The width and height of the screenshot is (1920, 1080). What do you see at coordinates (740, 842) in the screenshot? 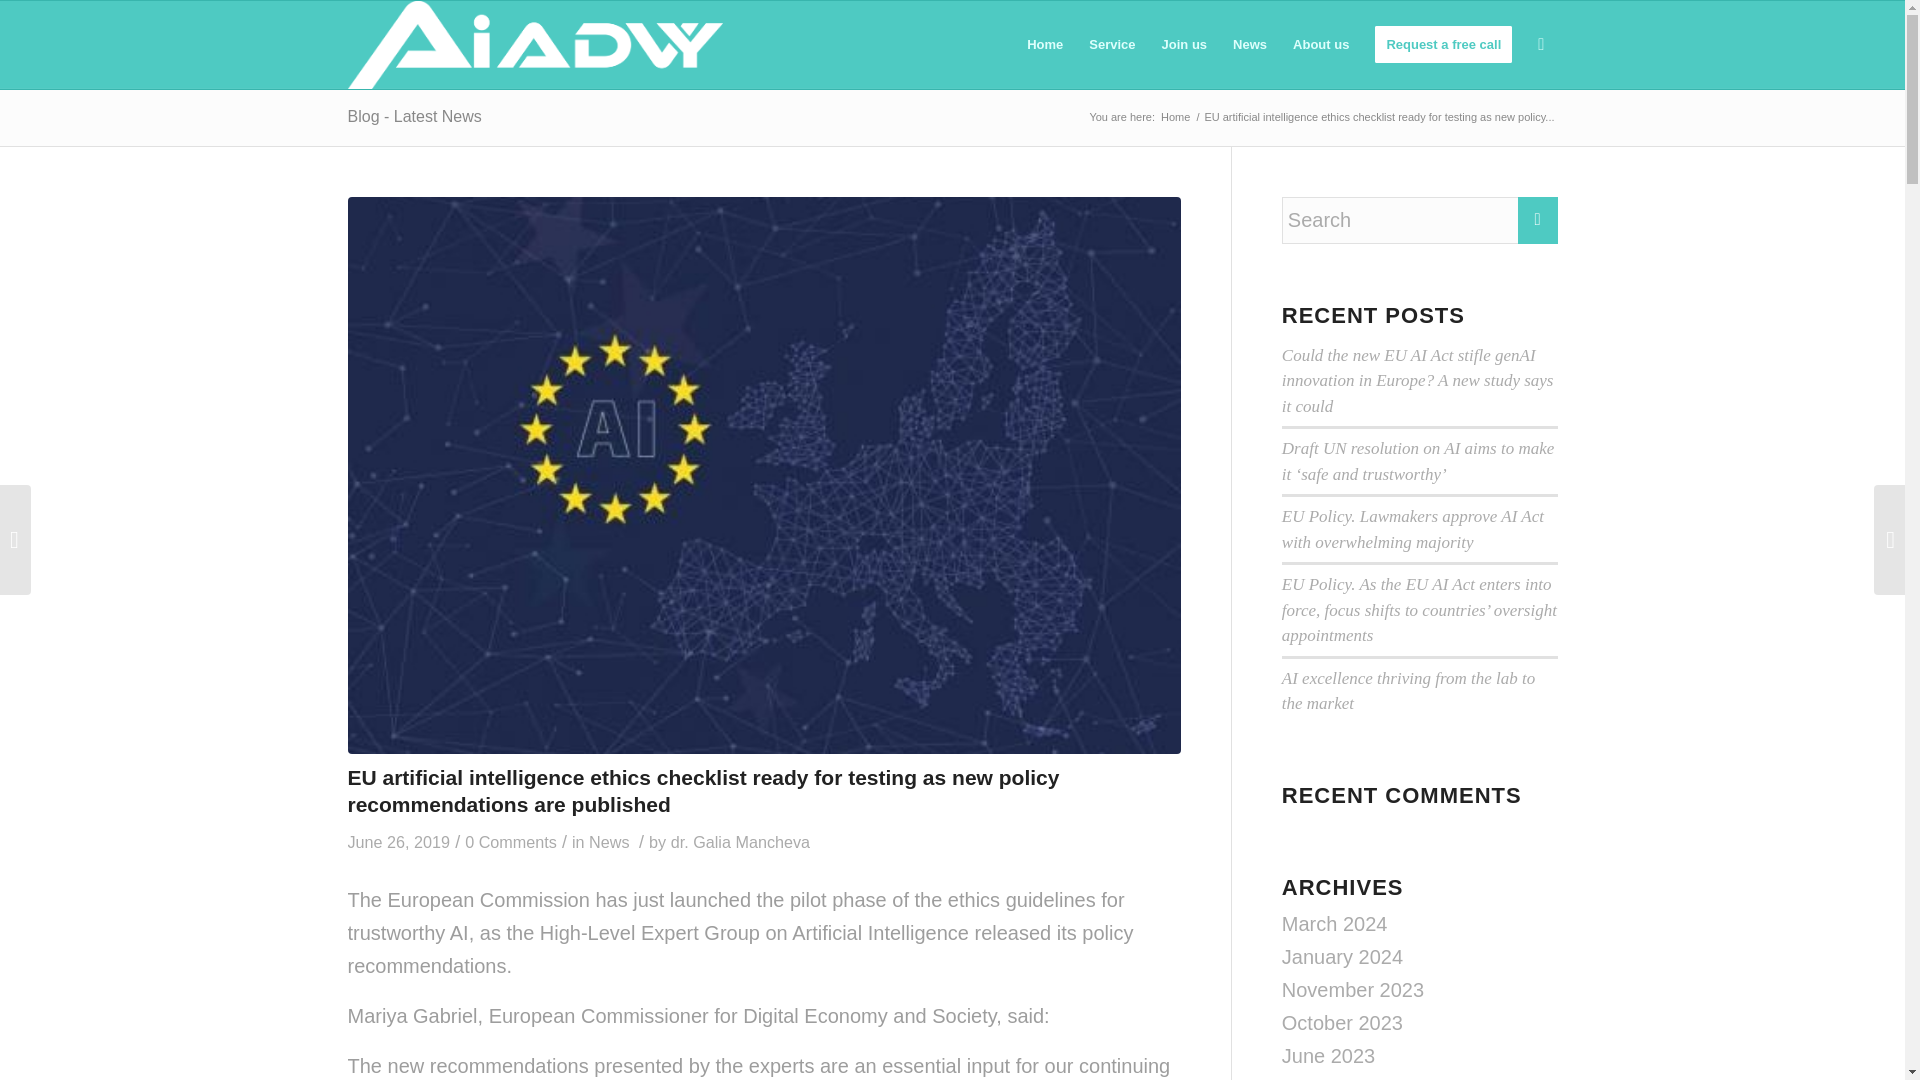
I see `dr. Galia Mancheva` at bounding box center [740, 842].